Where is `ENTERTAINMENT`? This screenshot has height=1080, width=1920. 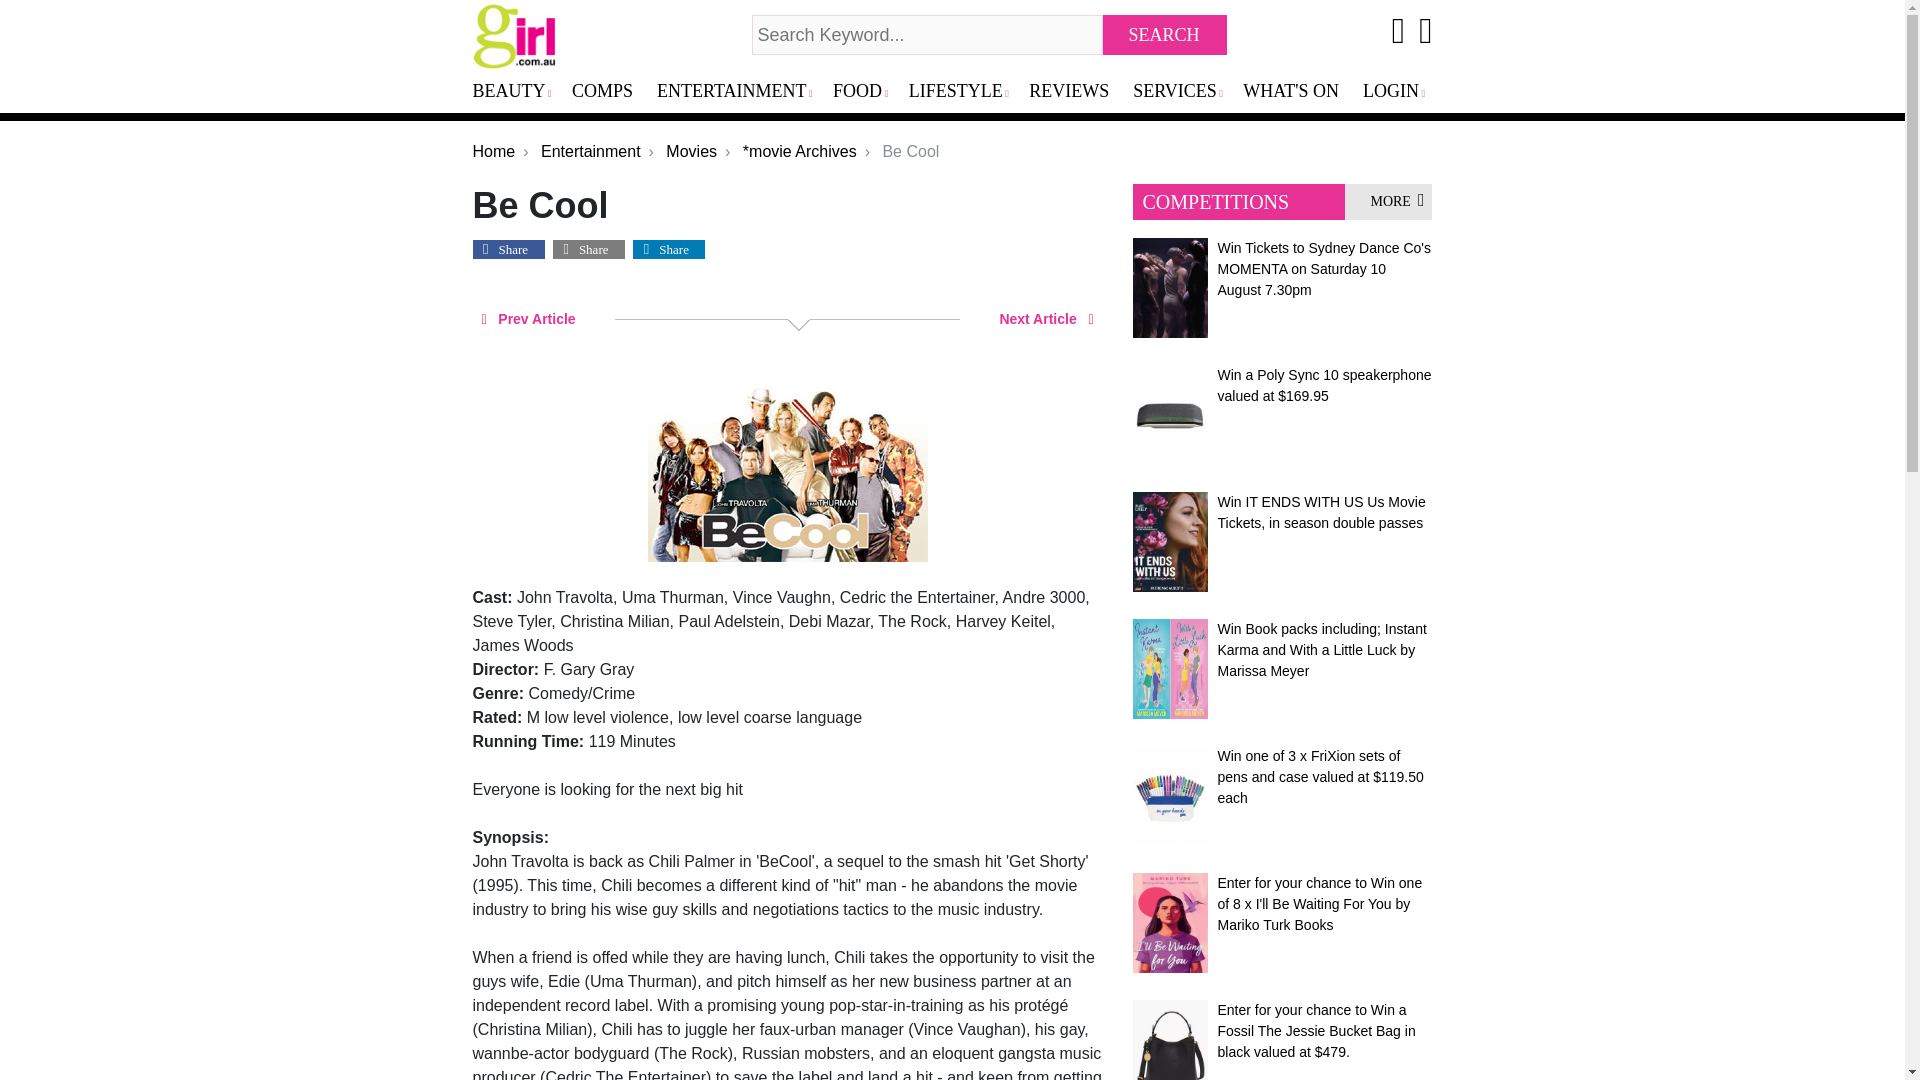
ENTERTAINMENT is located at coordinates (740, 92).